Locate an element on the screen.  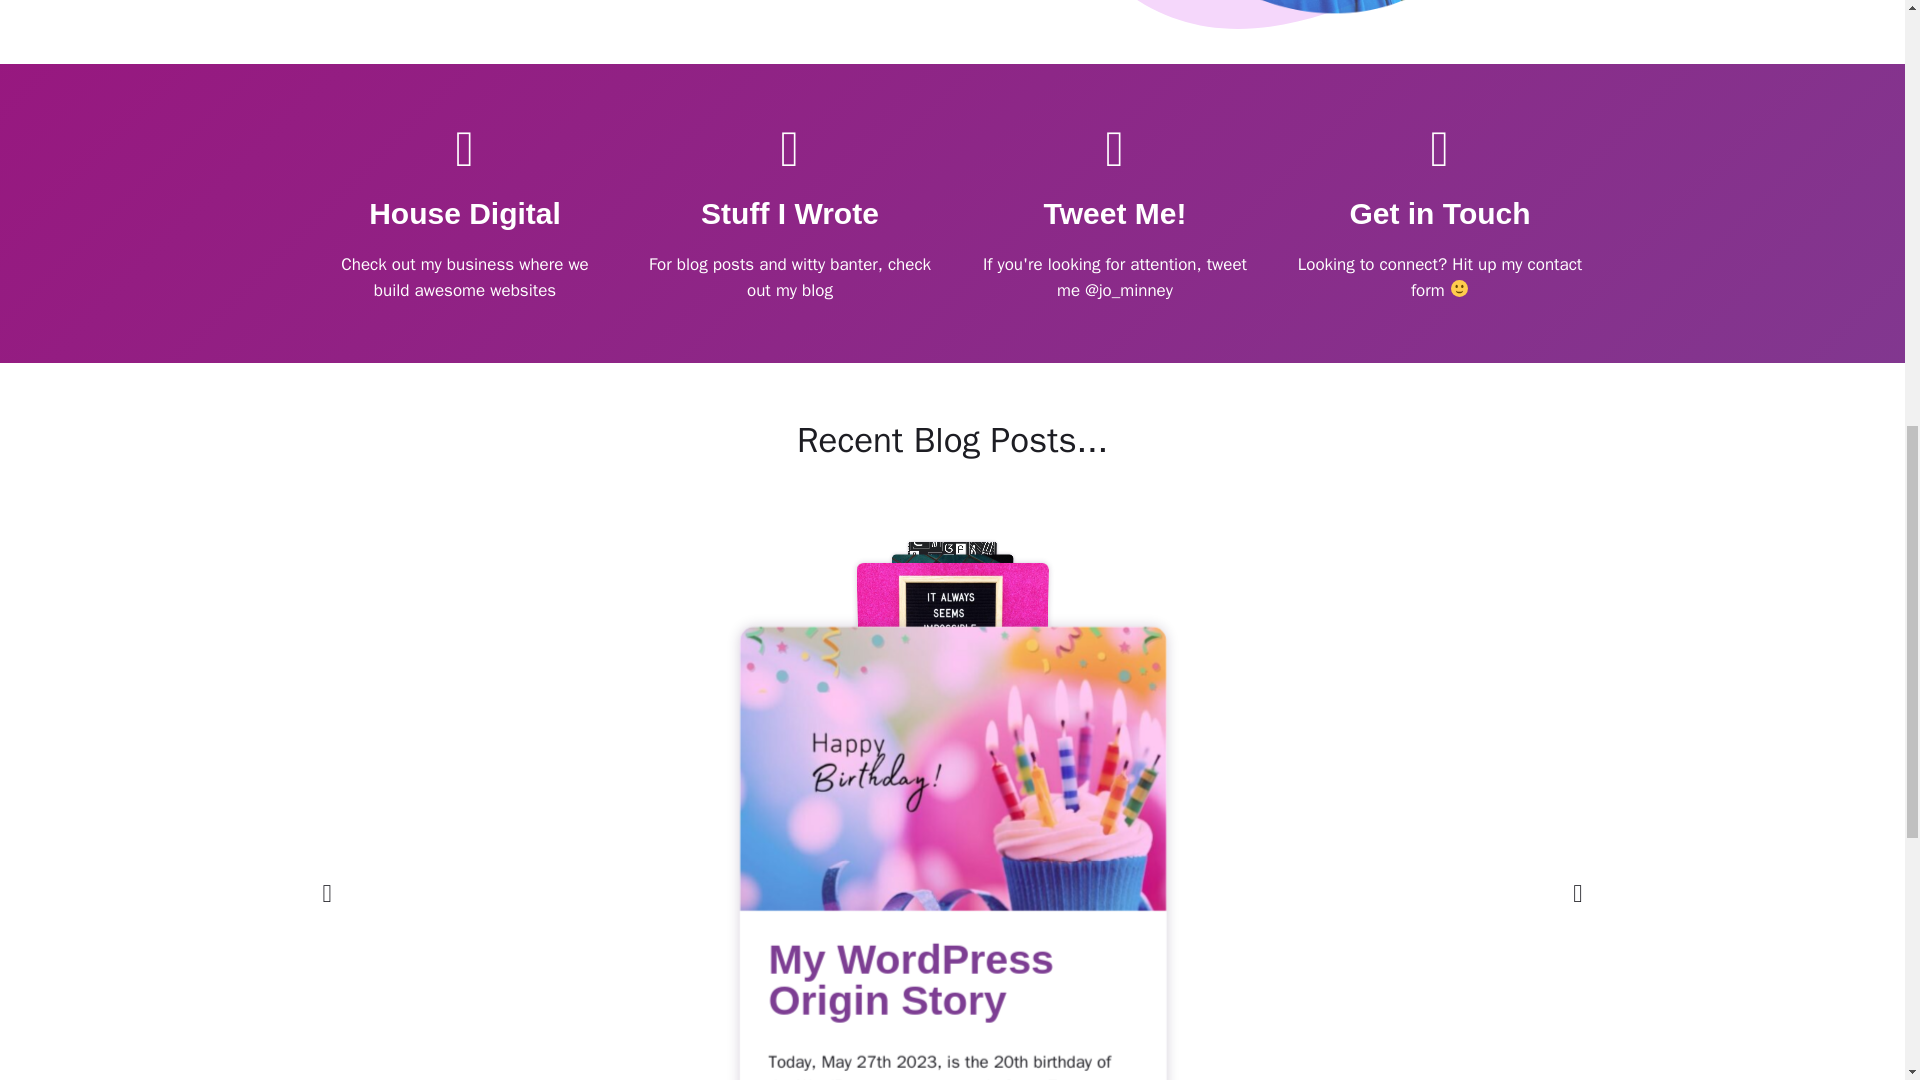
Typography: Stop Doing it Wrong. is located at coordinates (1036, 643).